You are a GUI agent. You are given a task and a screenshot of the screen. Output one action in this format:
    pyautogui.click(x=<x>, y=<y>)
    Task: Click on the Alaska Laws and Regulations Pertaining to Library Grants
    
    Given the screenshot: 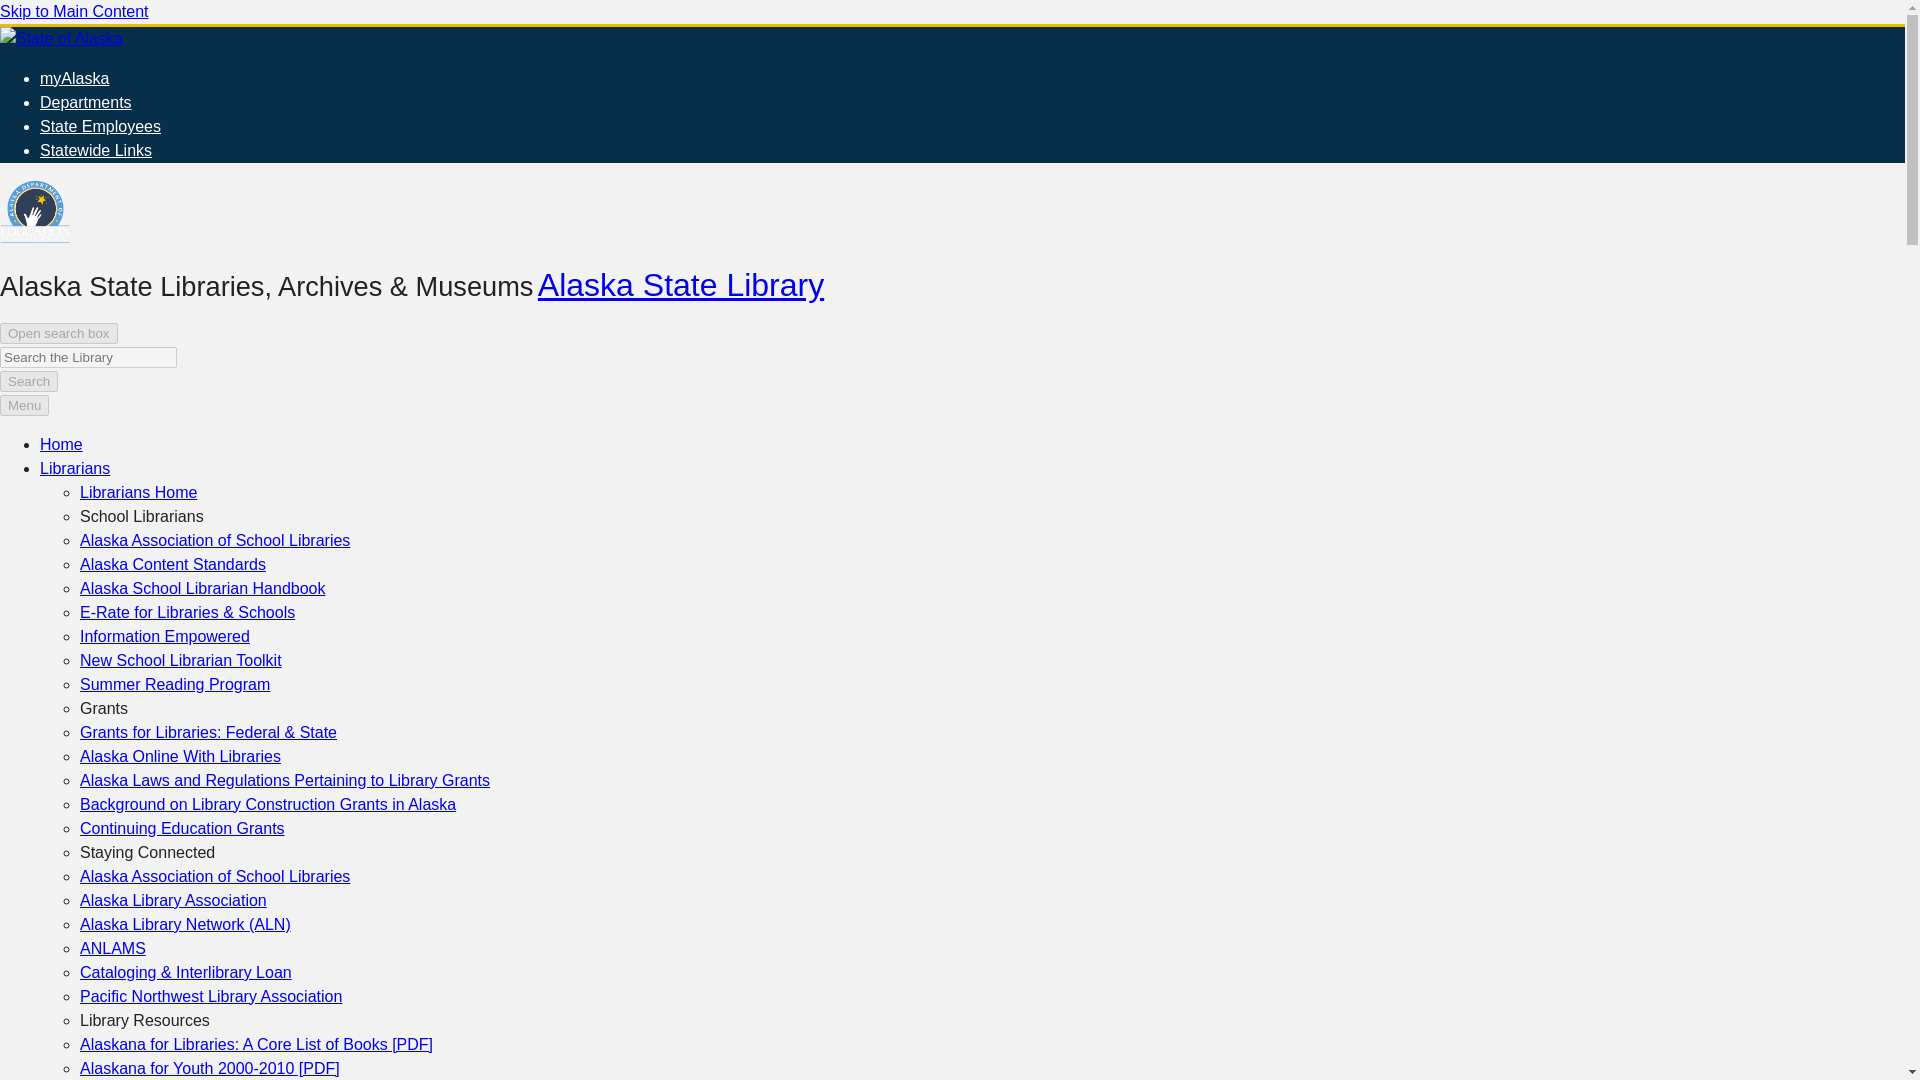 What is the action you would take?
    pyautogui.click(x=284, y=780)
    